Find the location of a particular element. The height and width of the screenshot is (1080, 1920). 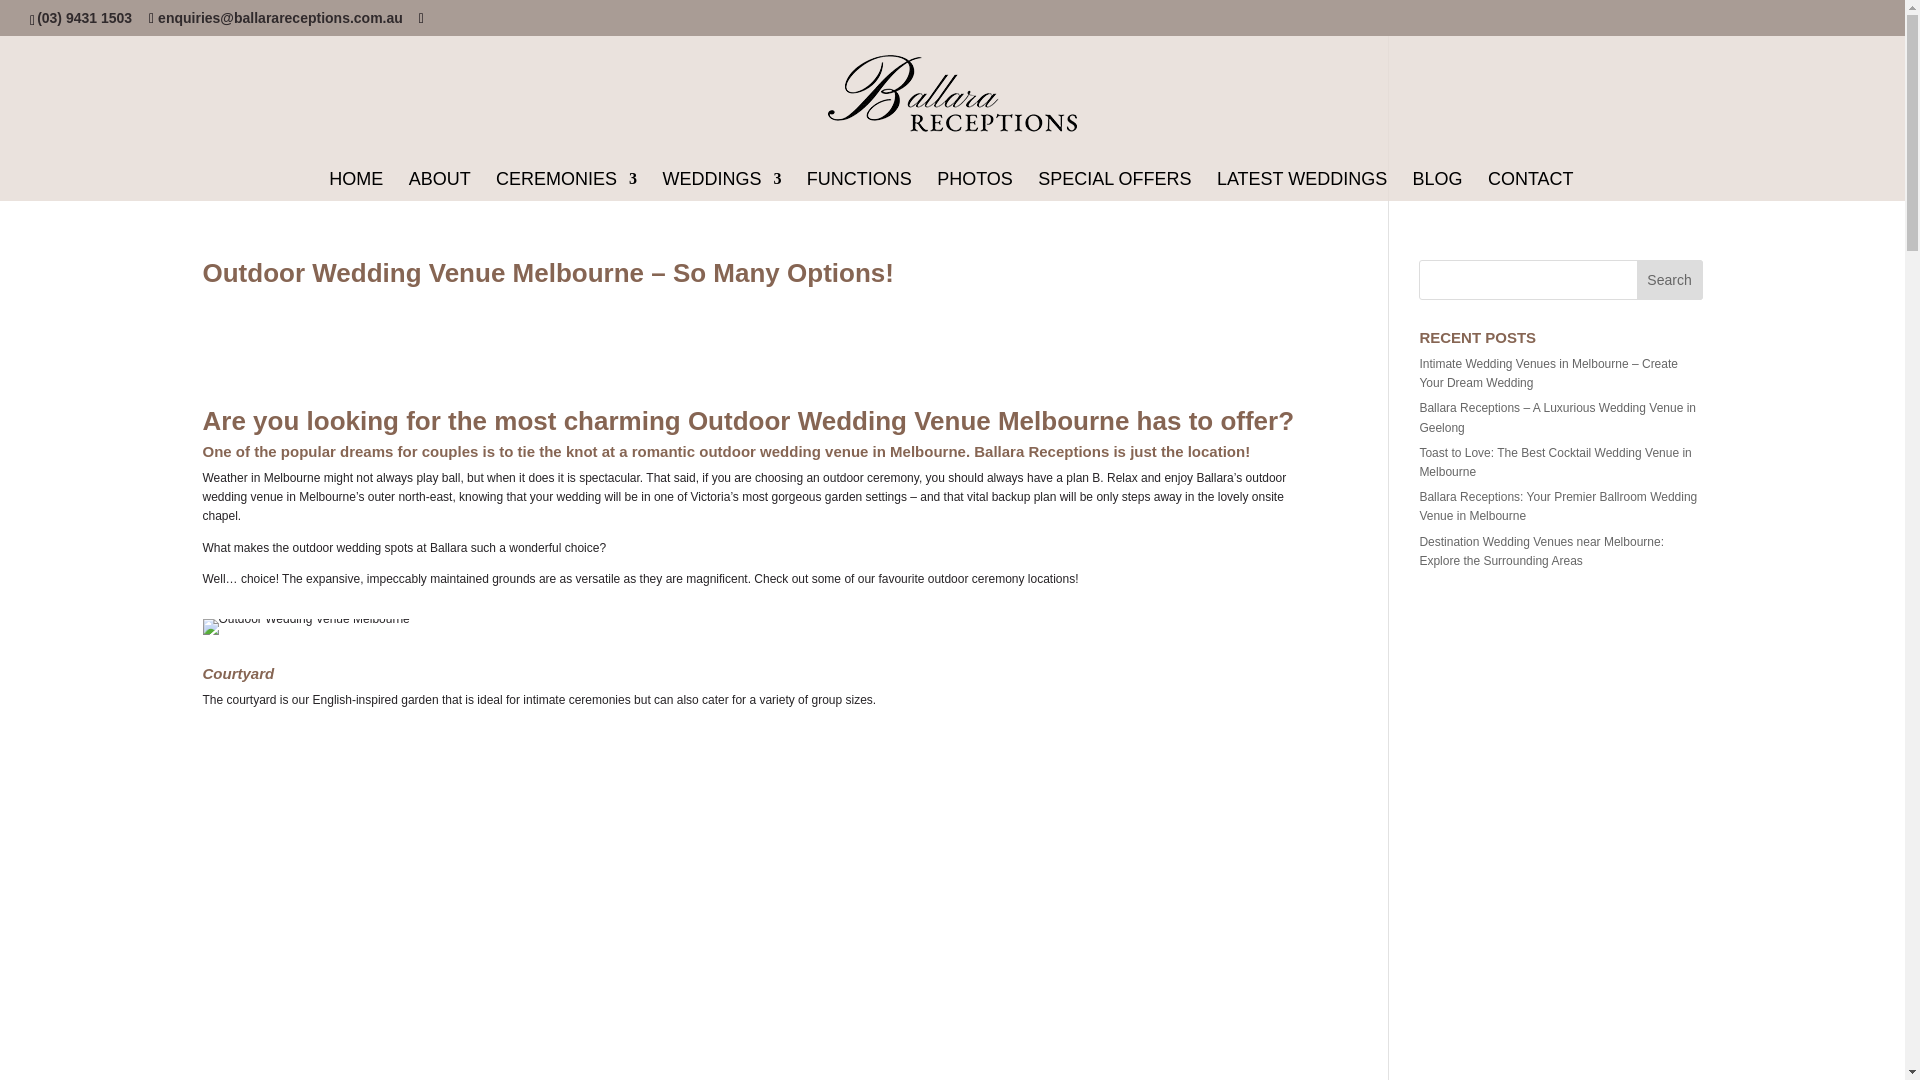

BLOG is located at coordinates (1438, 186).